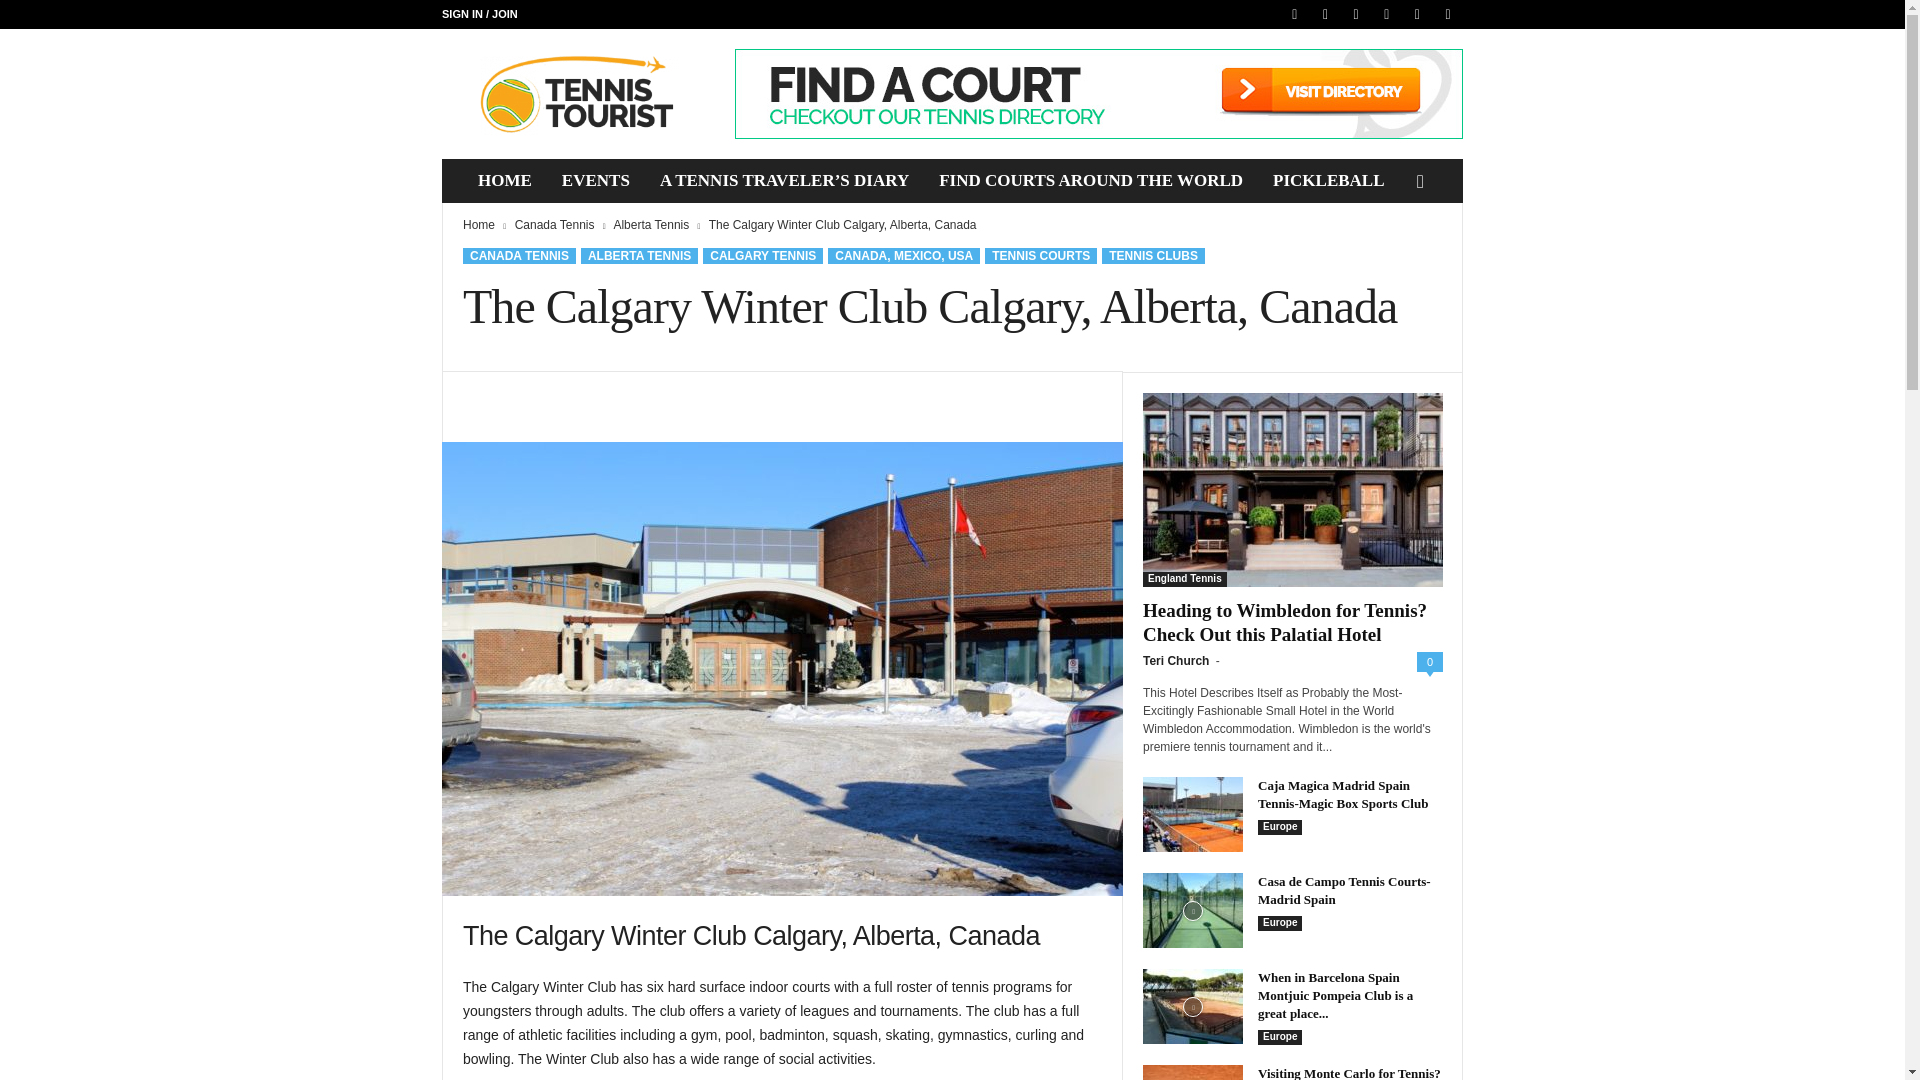 This screenshot has height=1080, width=1920. What do you see at coordinates (578, 94) in the screenshot?
I see `The Tennis Tourist` at bounding box center [578, 94].